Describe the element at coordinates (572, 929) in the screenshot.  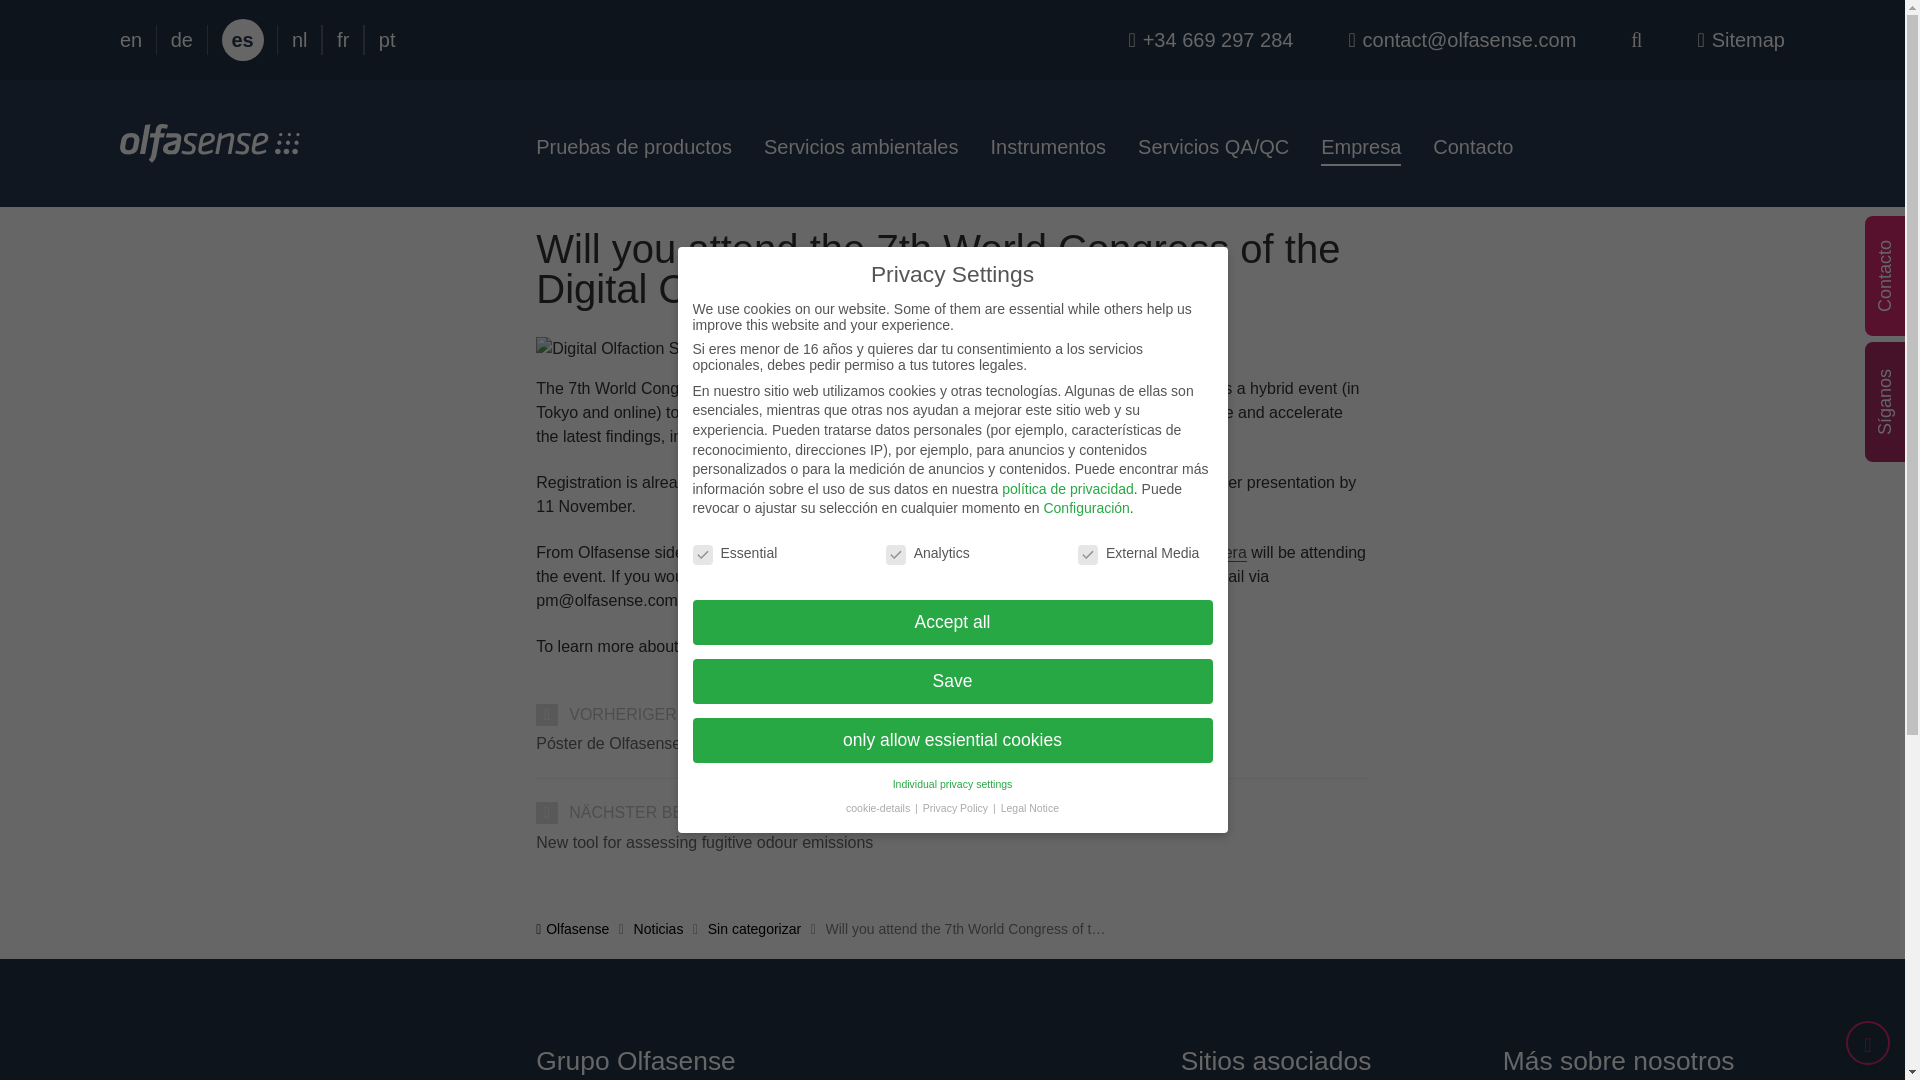
I see `Go to Olfasense.` at that location.